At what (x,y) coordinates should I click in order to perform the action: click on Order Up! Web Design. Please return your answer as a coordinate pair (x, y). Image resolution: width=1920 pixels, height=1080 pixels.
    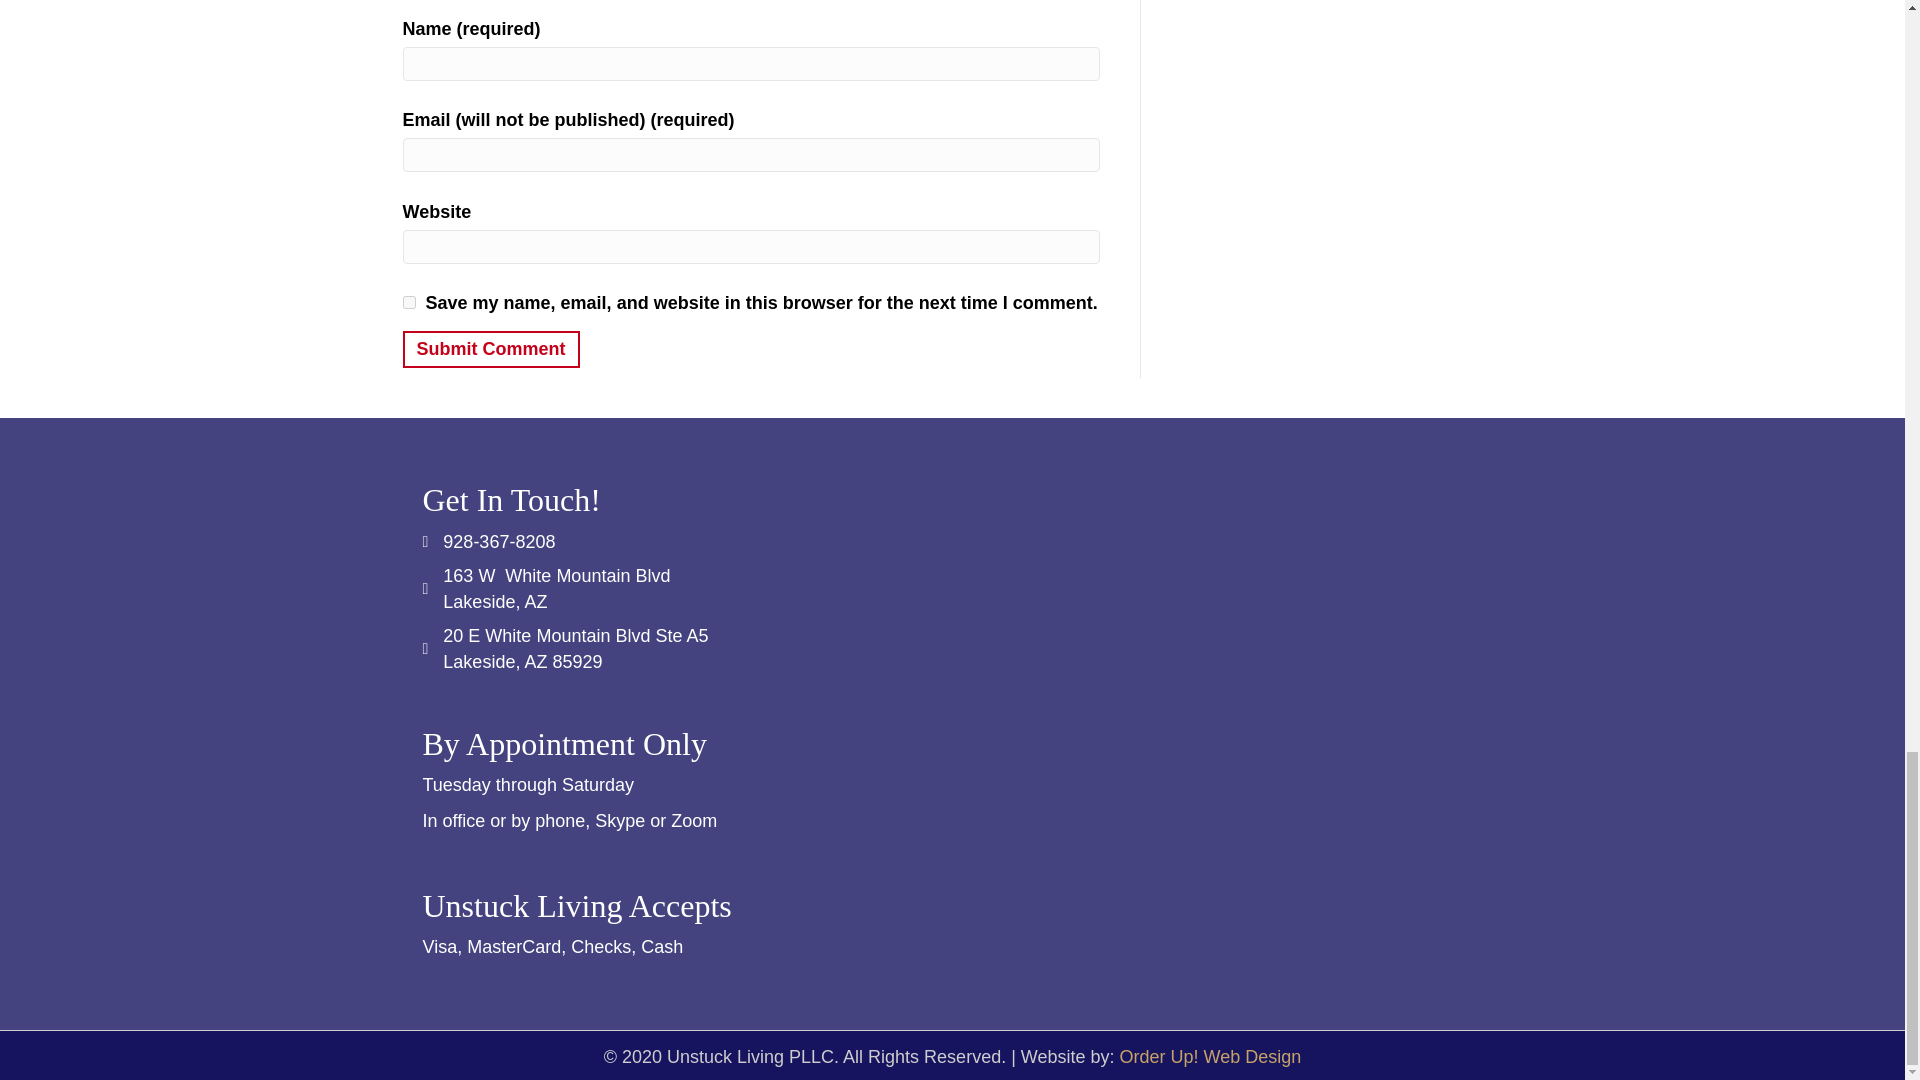
    Looking at the image, I should click on (1210, 1056).